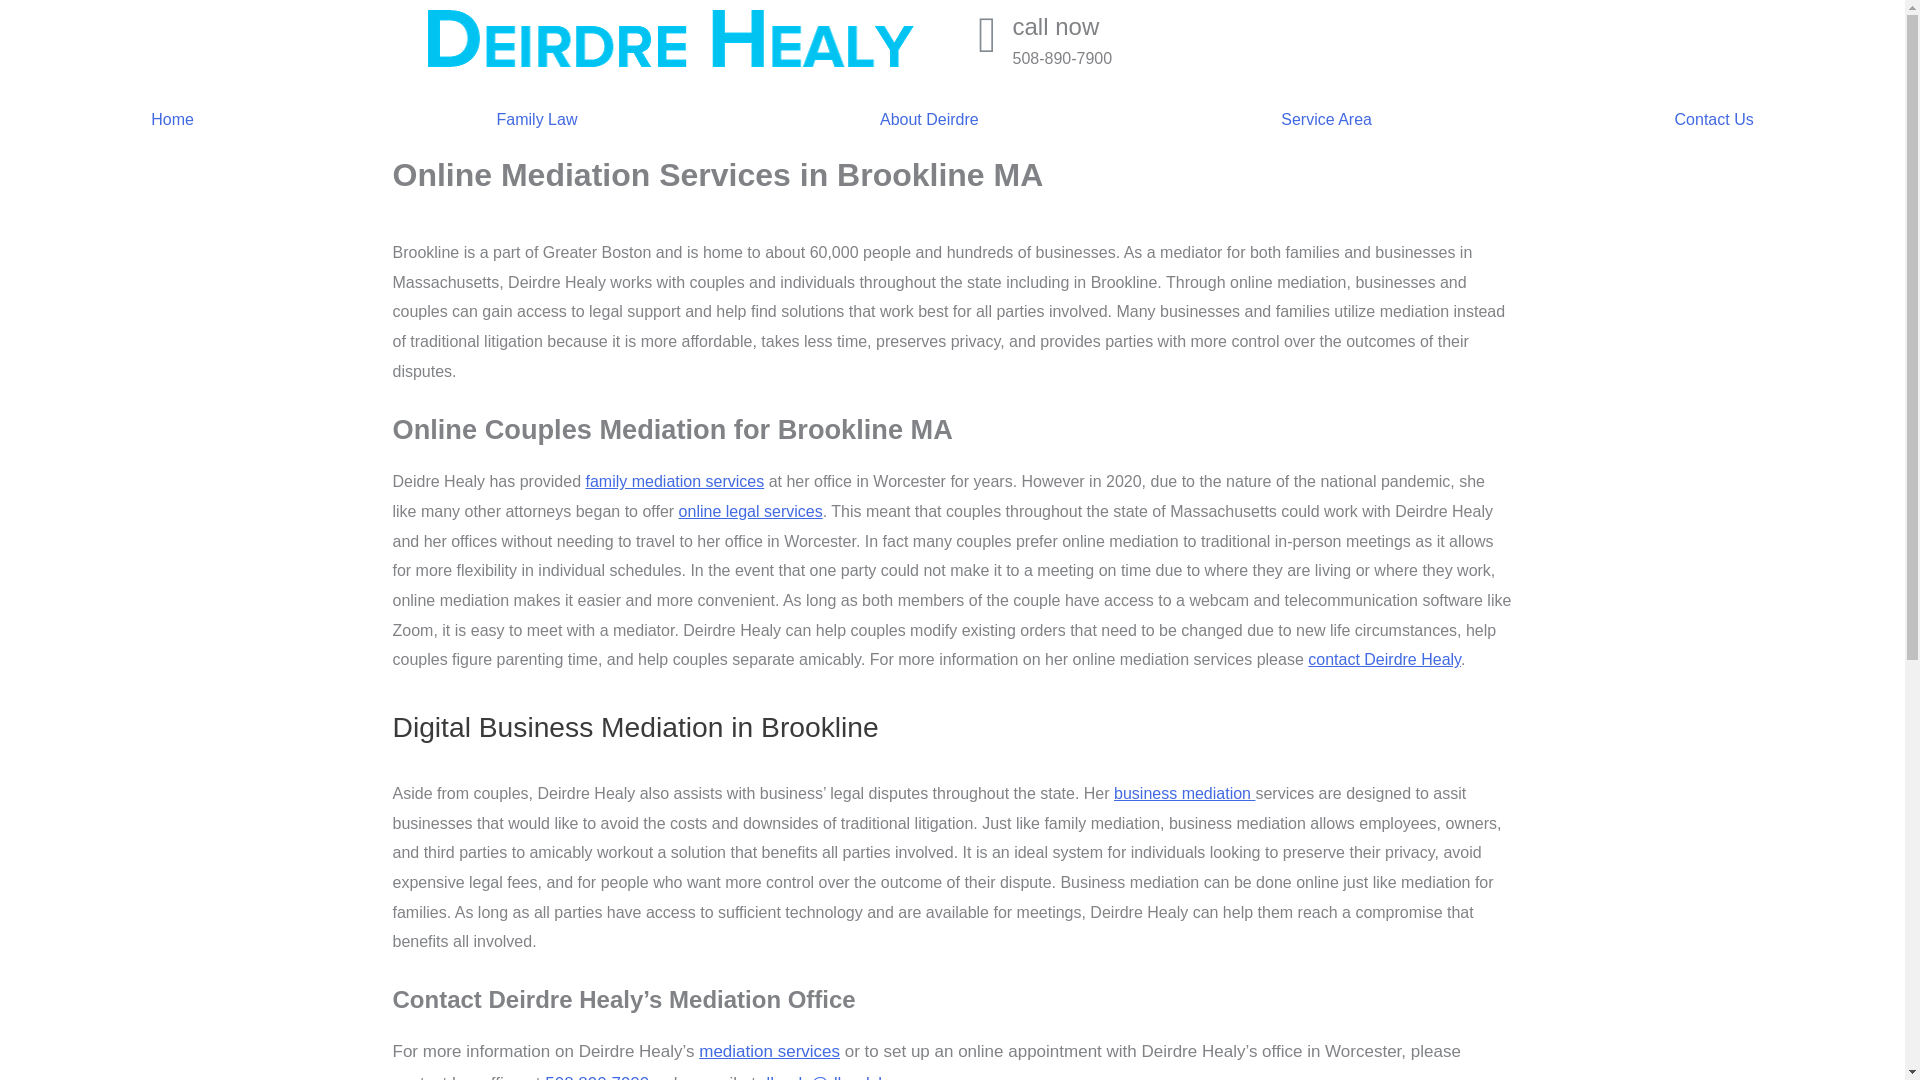  Describe the element at coordinates (596, 1076) in the screenshot. I see `508.890.7900` at that location.